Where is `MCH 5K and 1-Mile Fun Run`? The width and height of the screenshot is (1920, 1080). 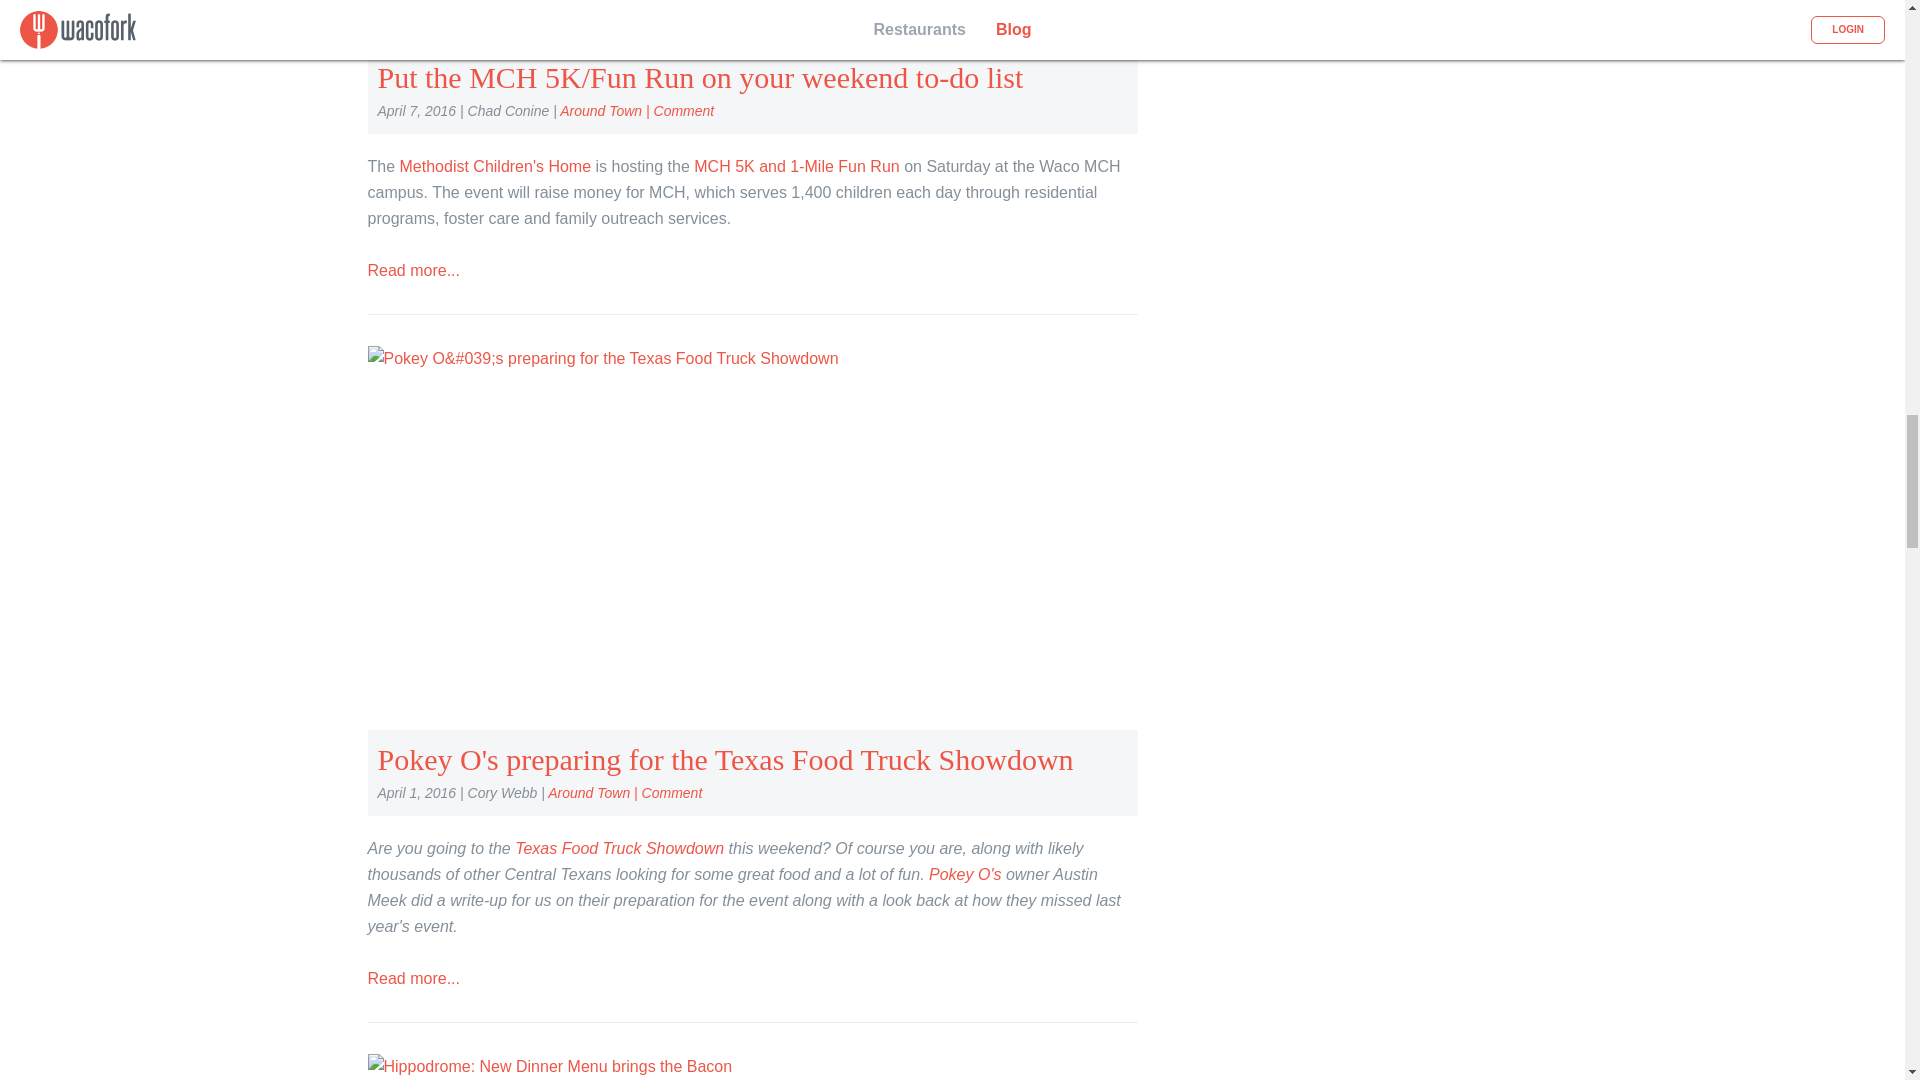
MCH 5K and 1-Mile Fun Run is located at coordinates (796, 166).